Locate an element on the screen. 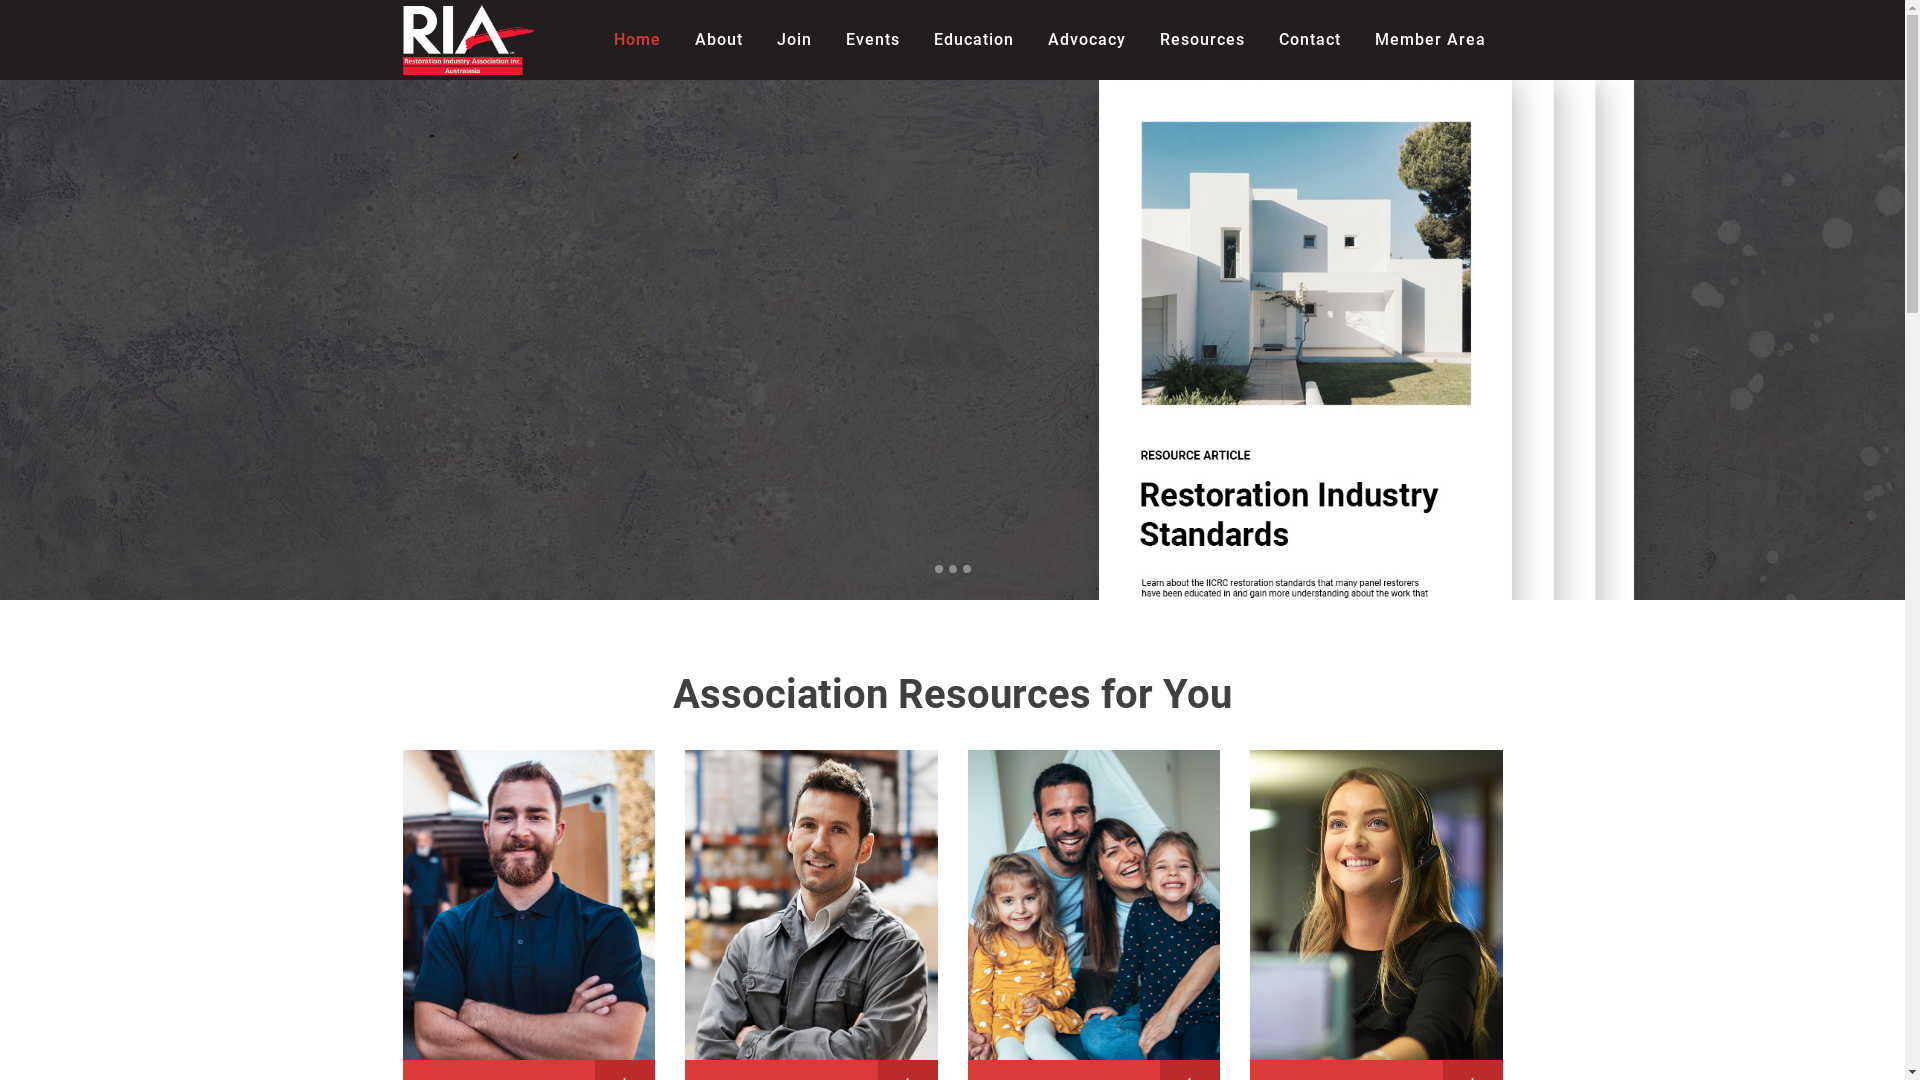 The width and height of the screenshot is (1920, 1080). Education is located at coordinates (973, 40).